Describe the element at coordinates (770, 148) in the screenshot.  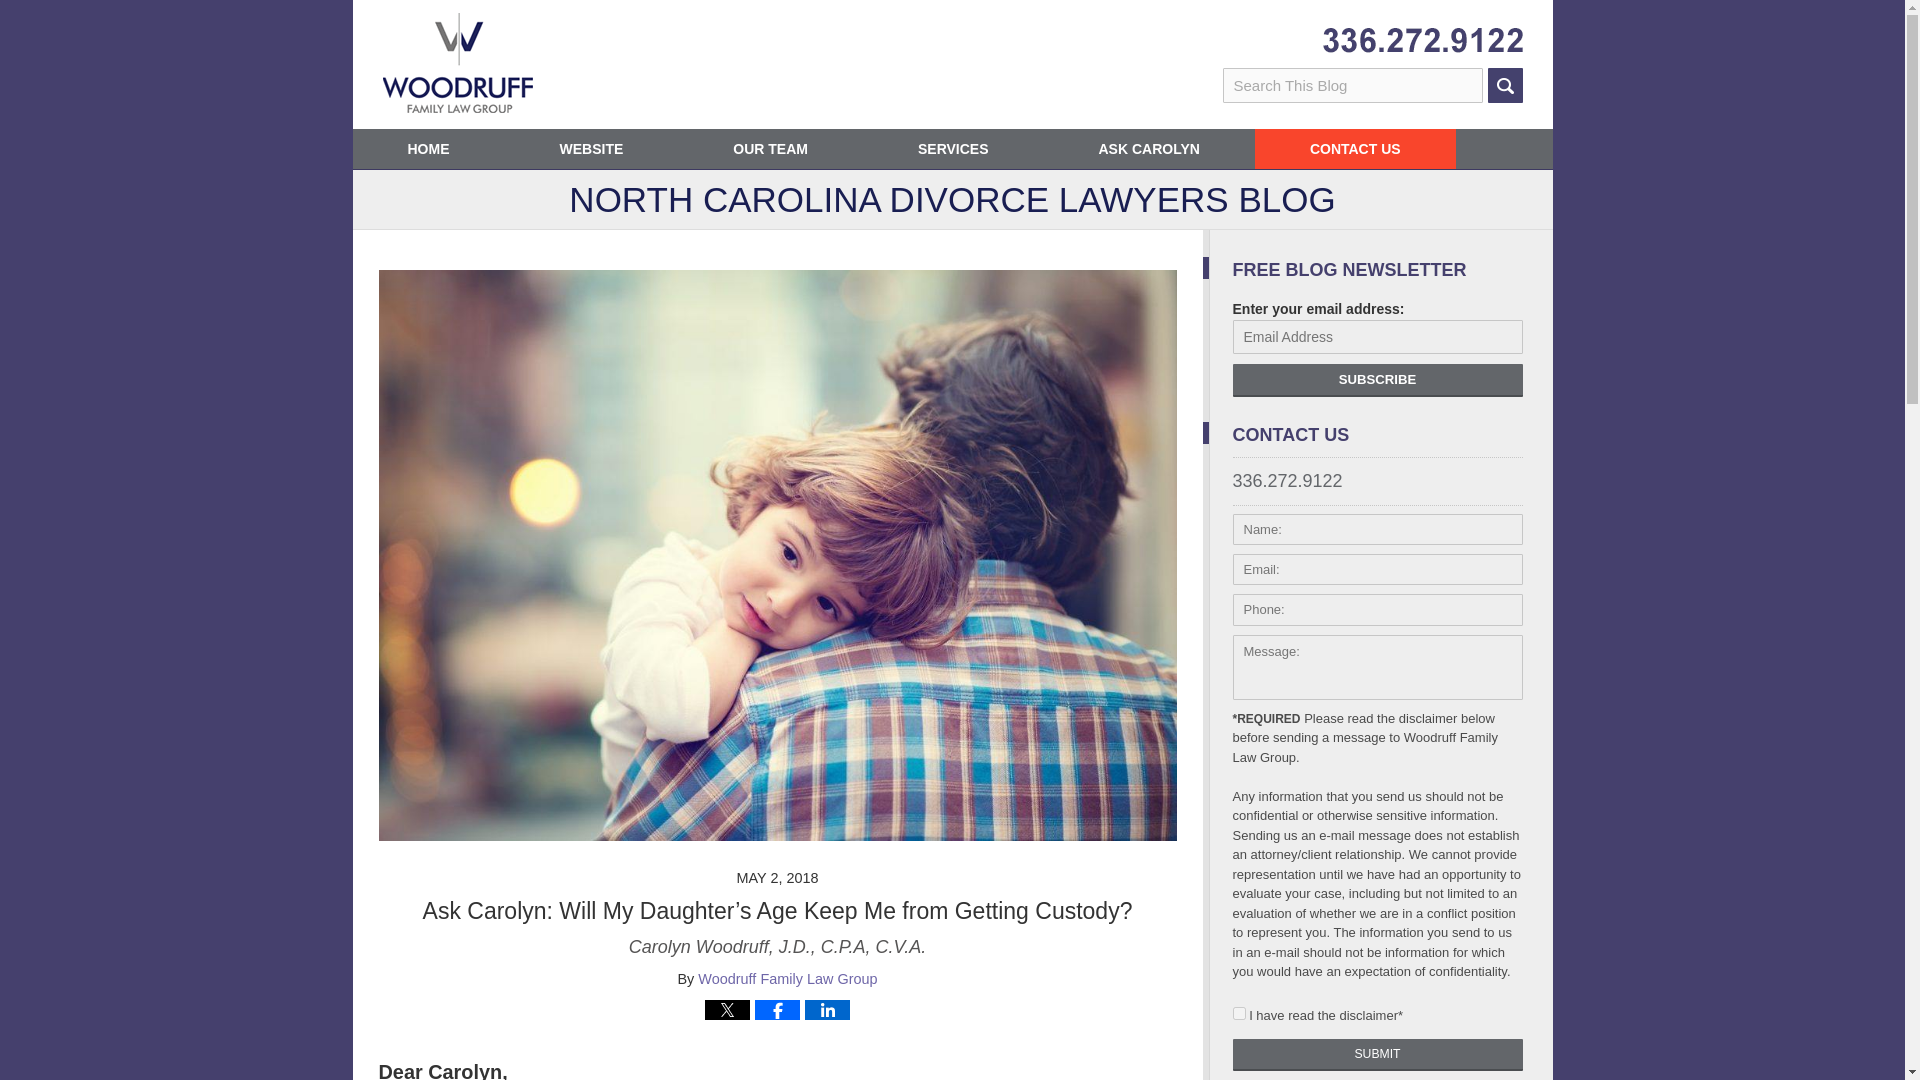
I see `OUR TEAM` at that location.